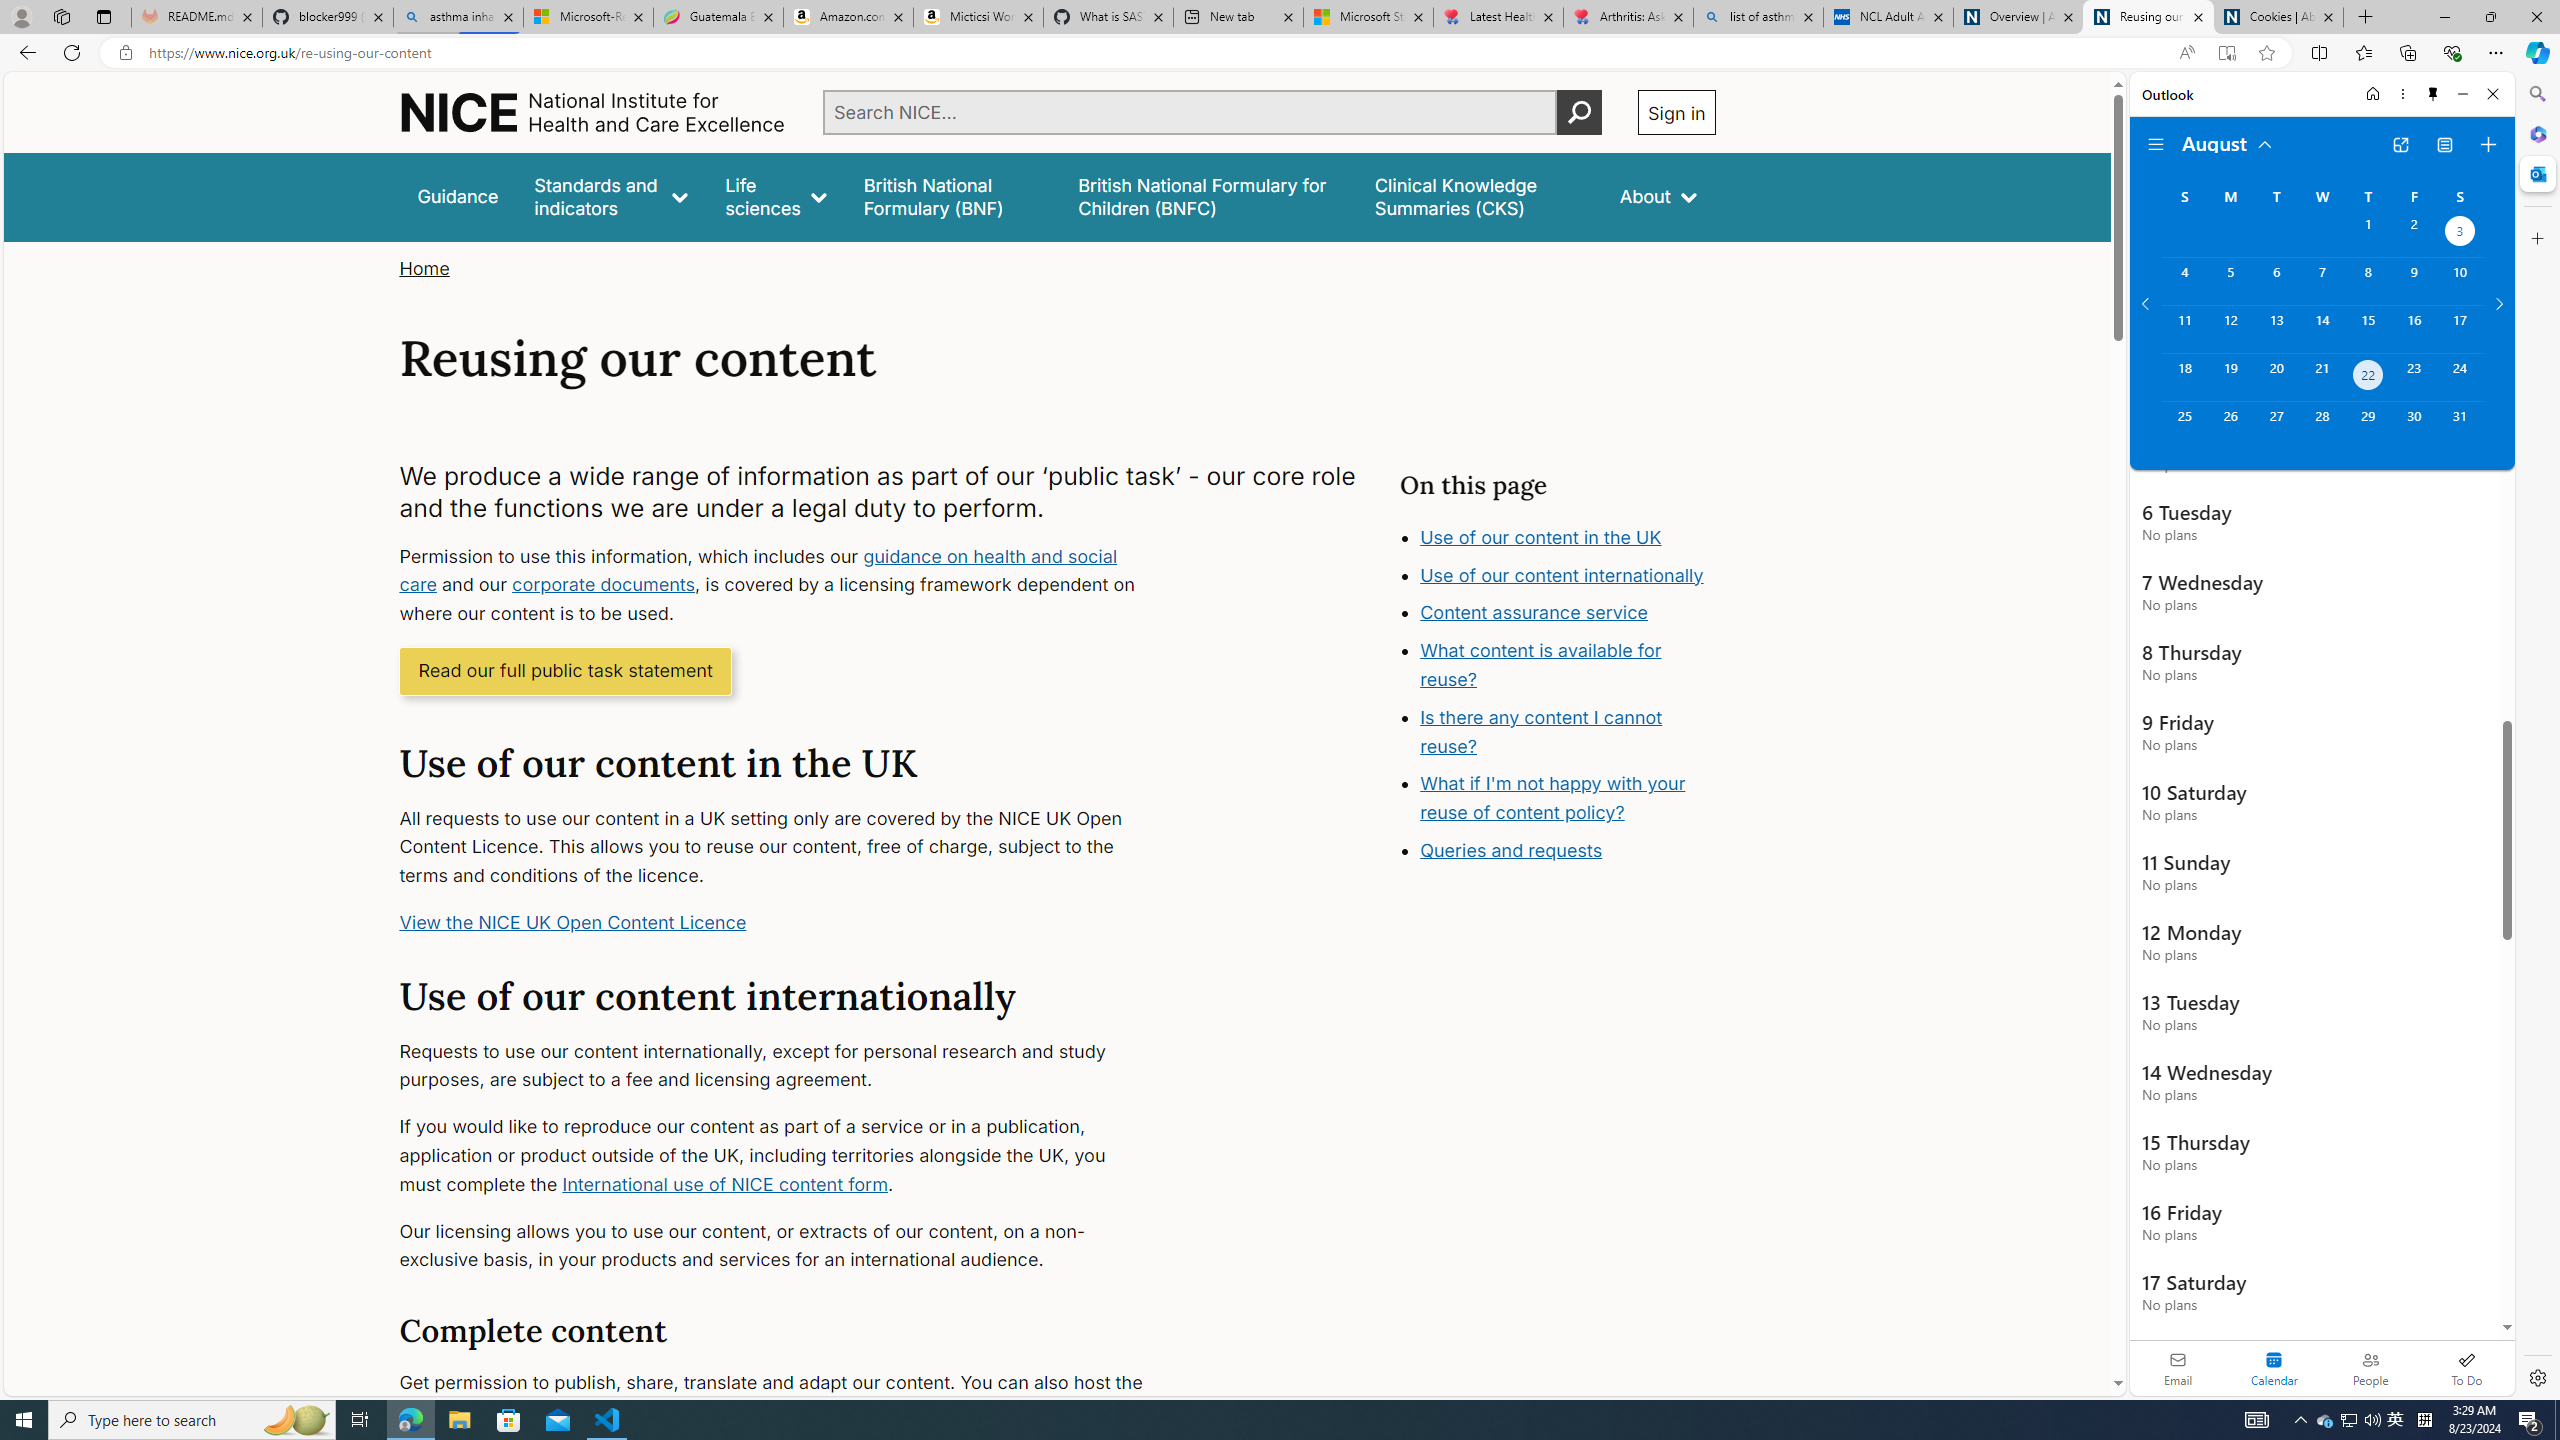 This screenshot has width=2560, height=1440. Describe the element at coordinates (458, 17) in the screenshot. I see `asthma inhaler - Search` at that location.